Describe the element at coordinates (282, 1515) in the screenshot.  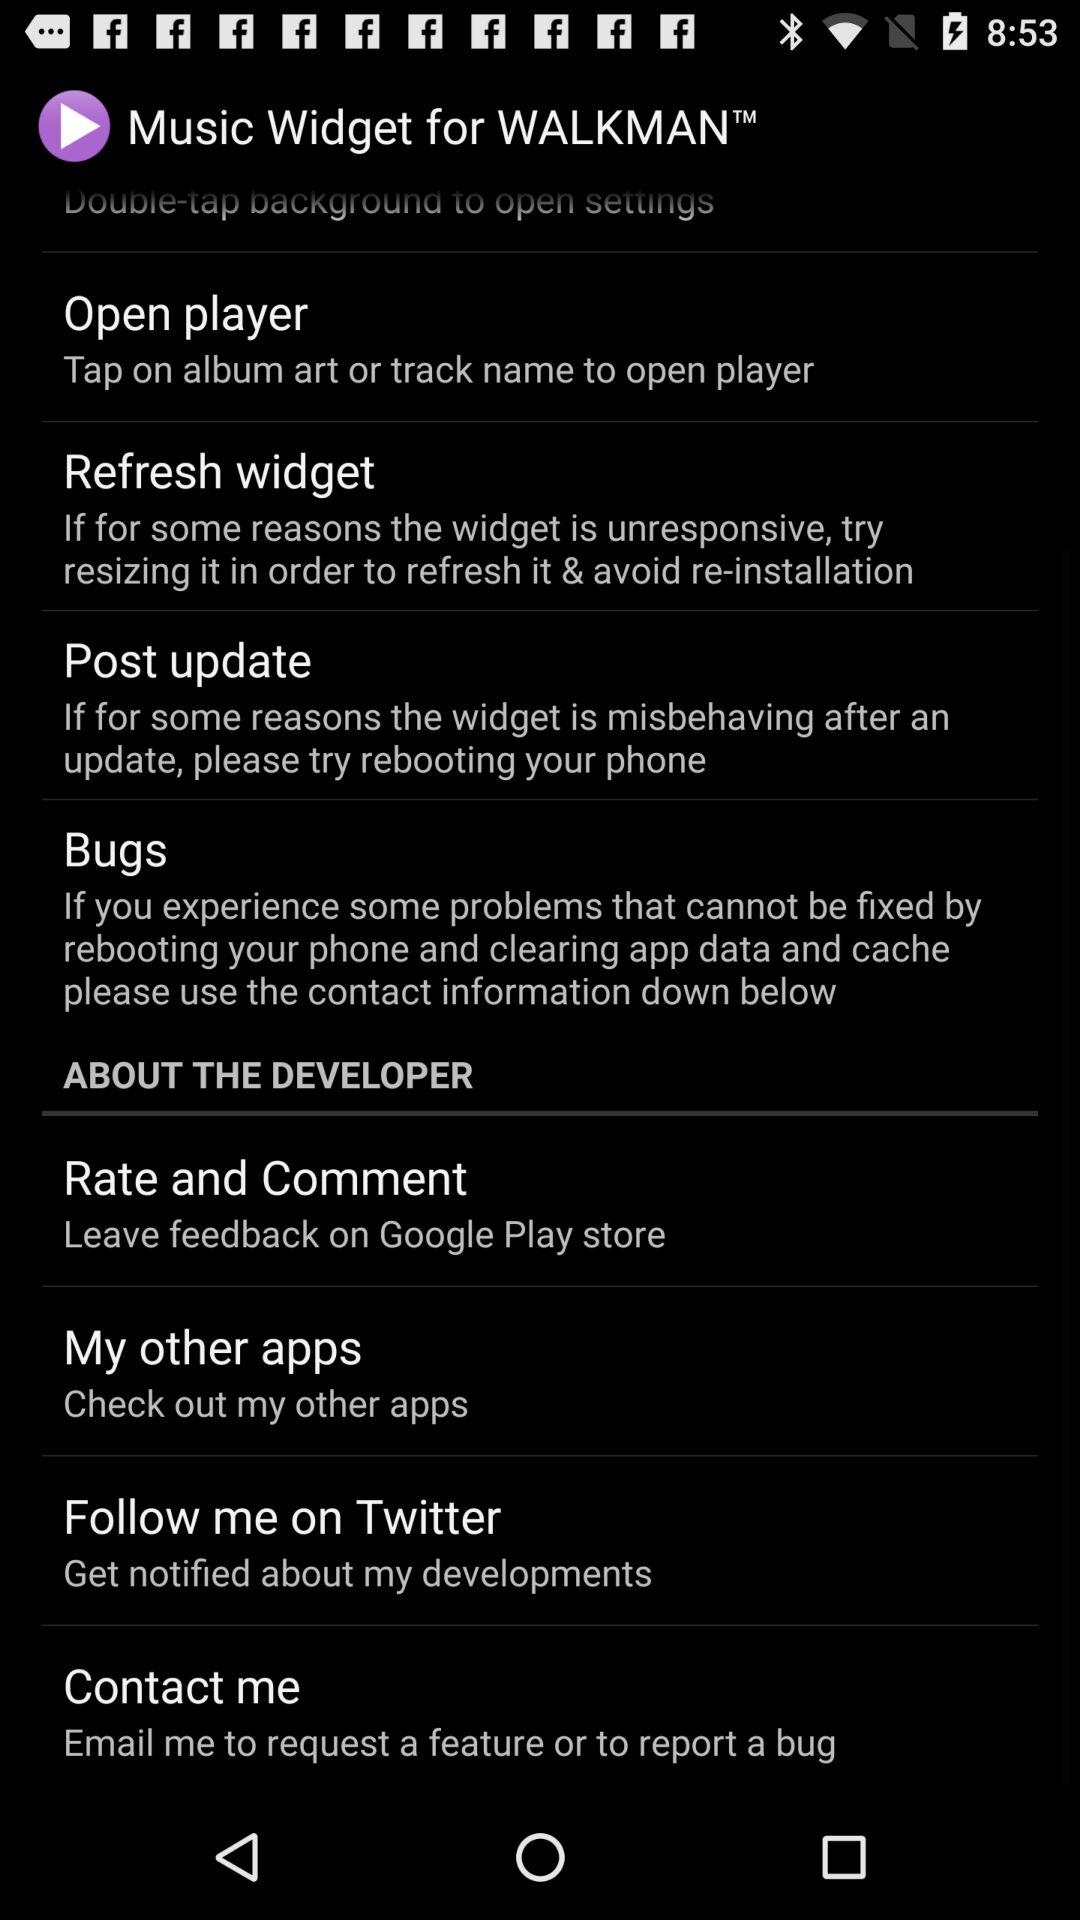
I see `launch follow me on icon` at that location.